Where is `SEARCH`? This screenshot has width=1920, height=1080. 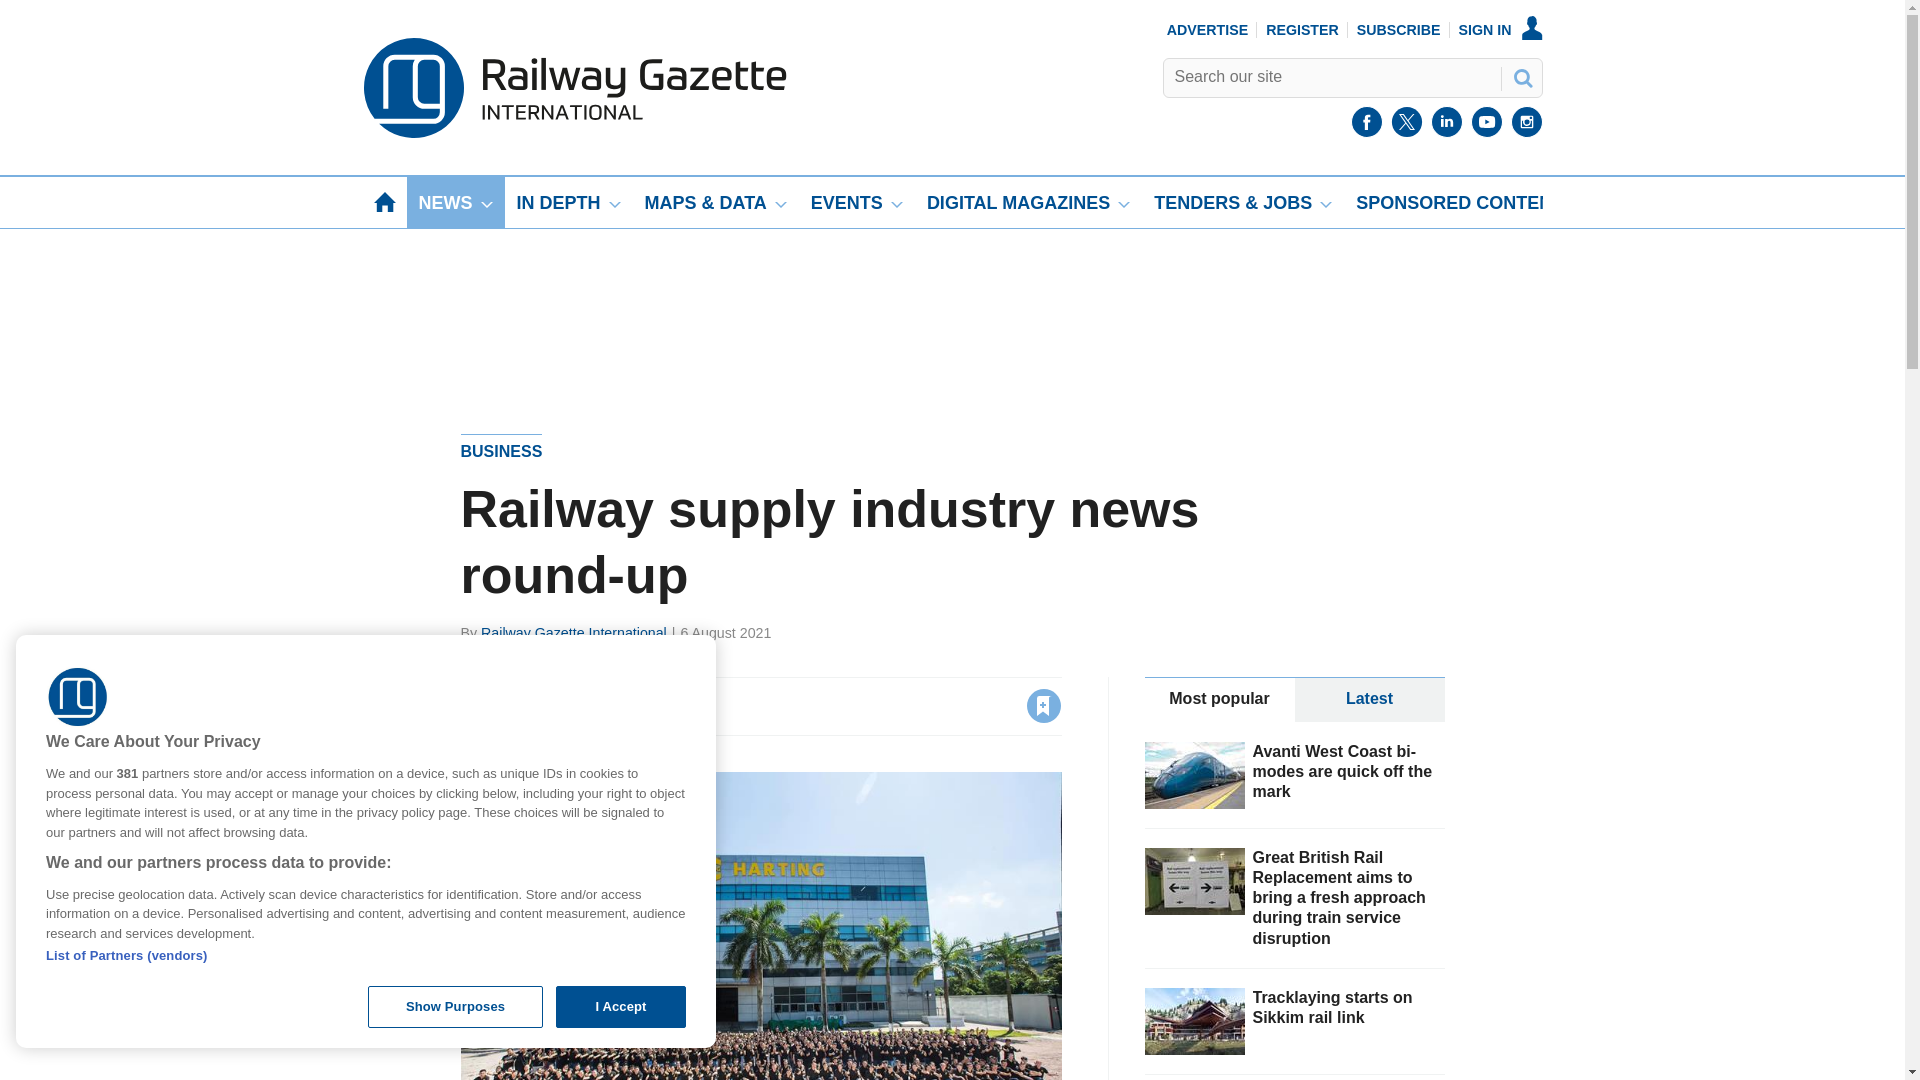
SEARCH is located at coordinates (1521, 77).